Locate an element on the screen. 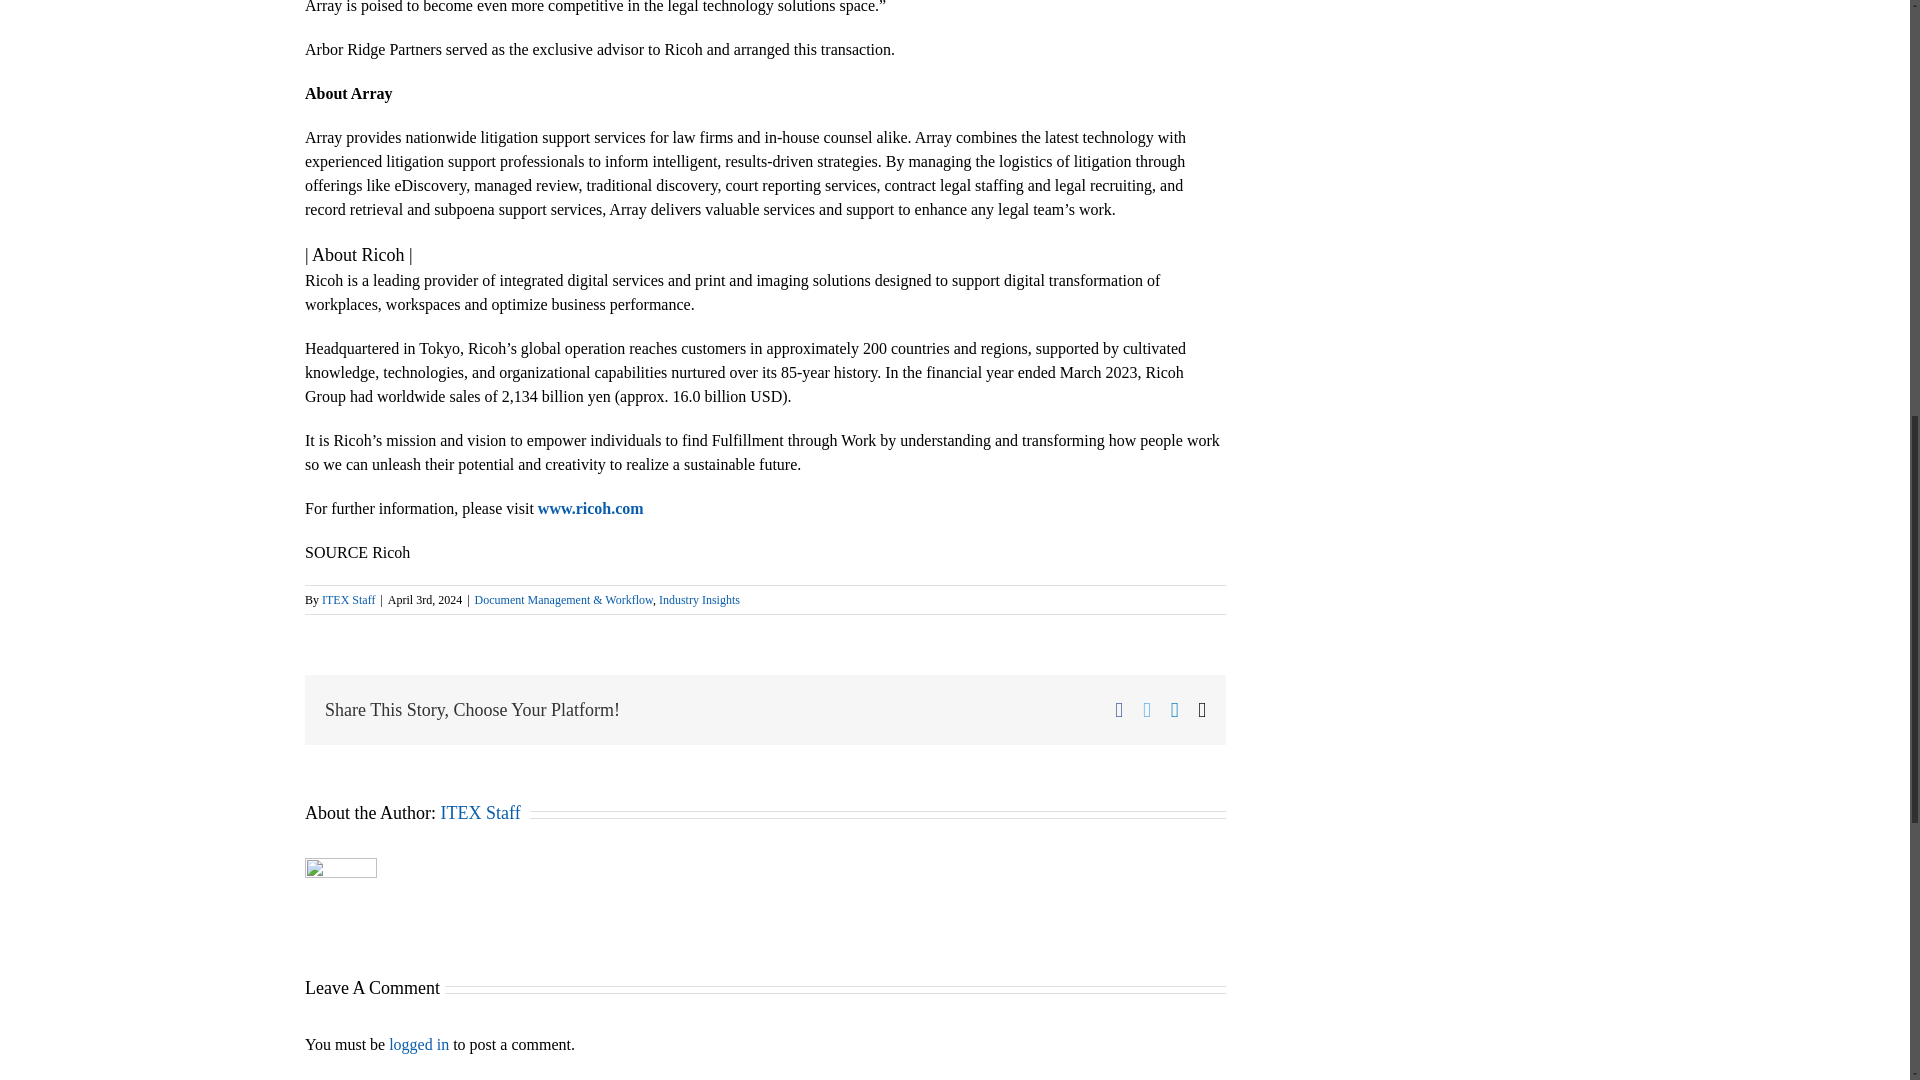  Posts by ITEX Staff is located at coordinates (348, 599).